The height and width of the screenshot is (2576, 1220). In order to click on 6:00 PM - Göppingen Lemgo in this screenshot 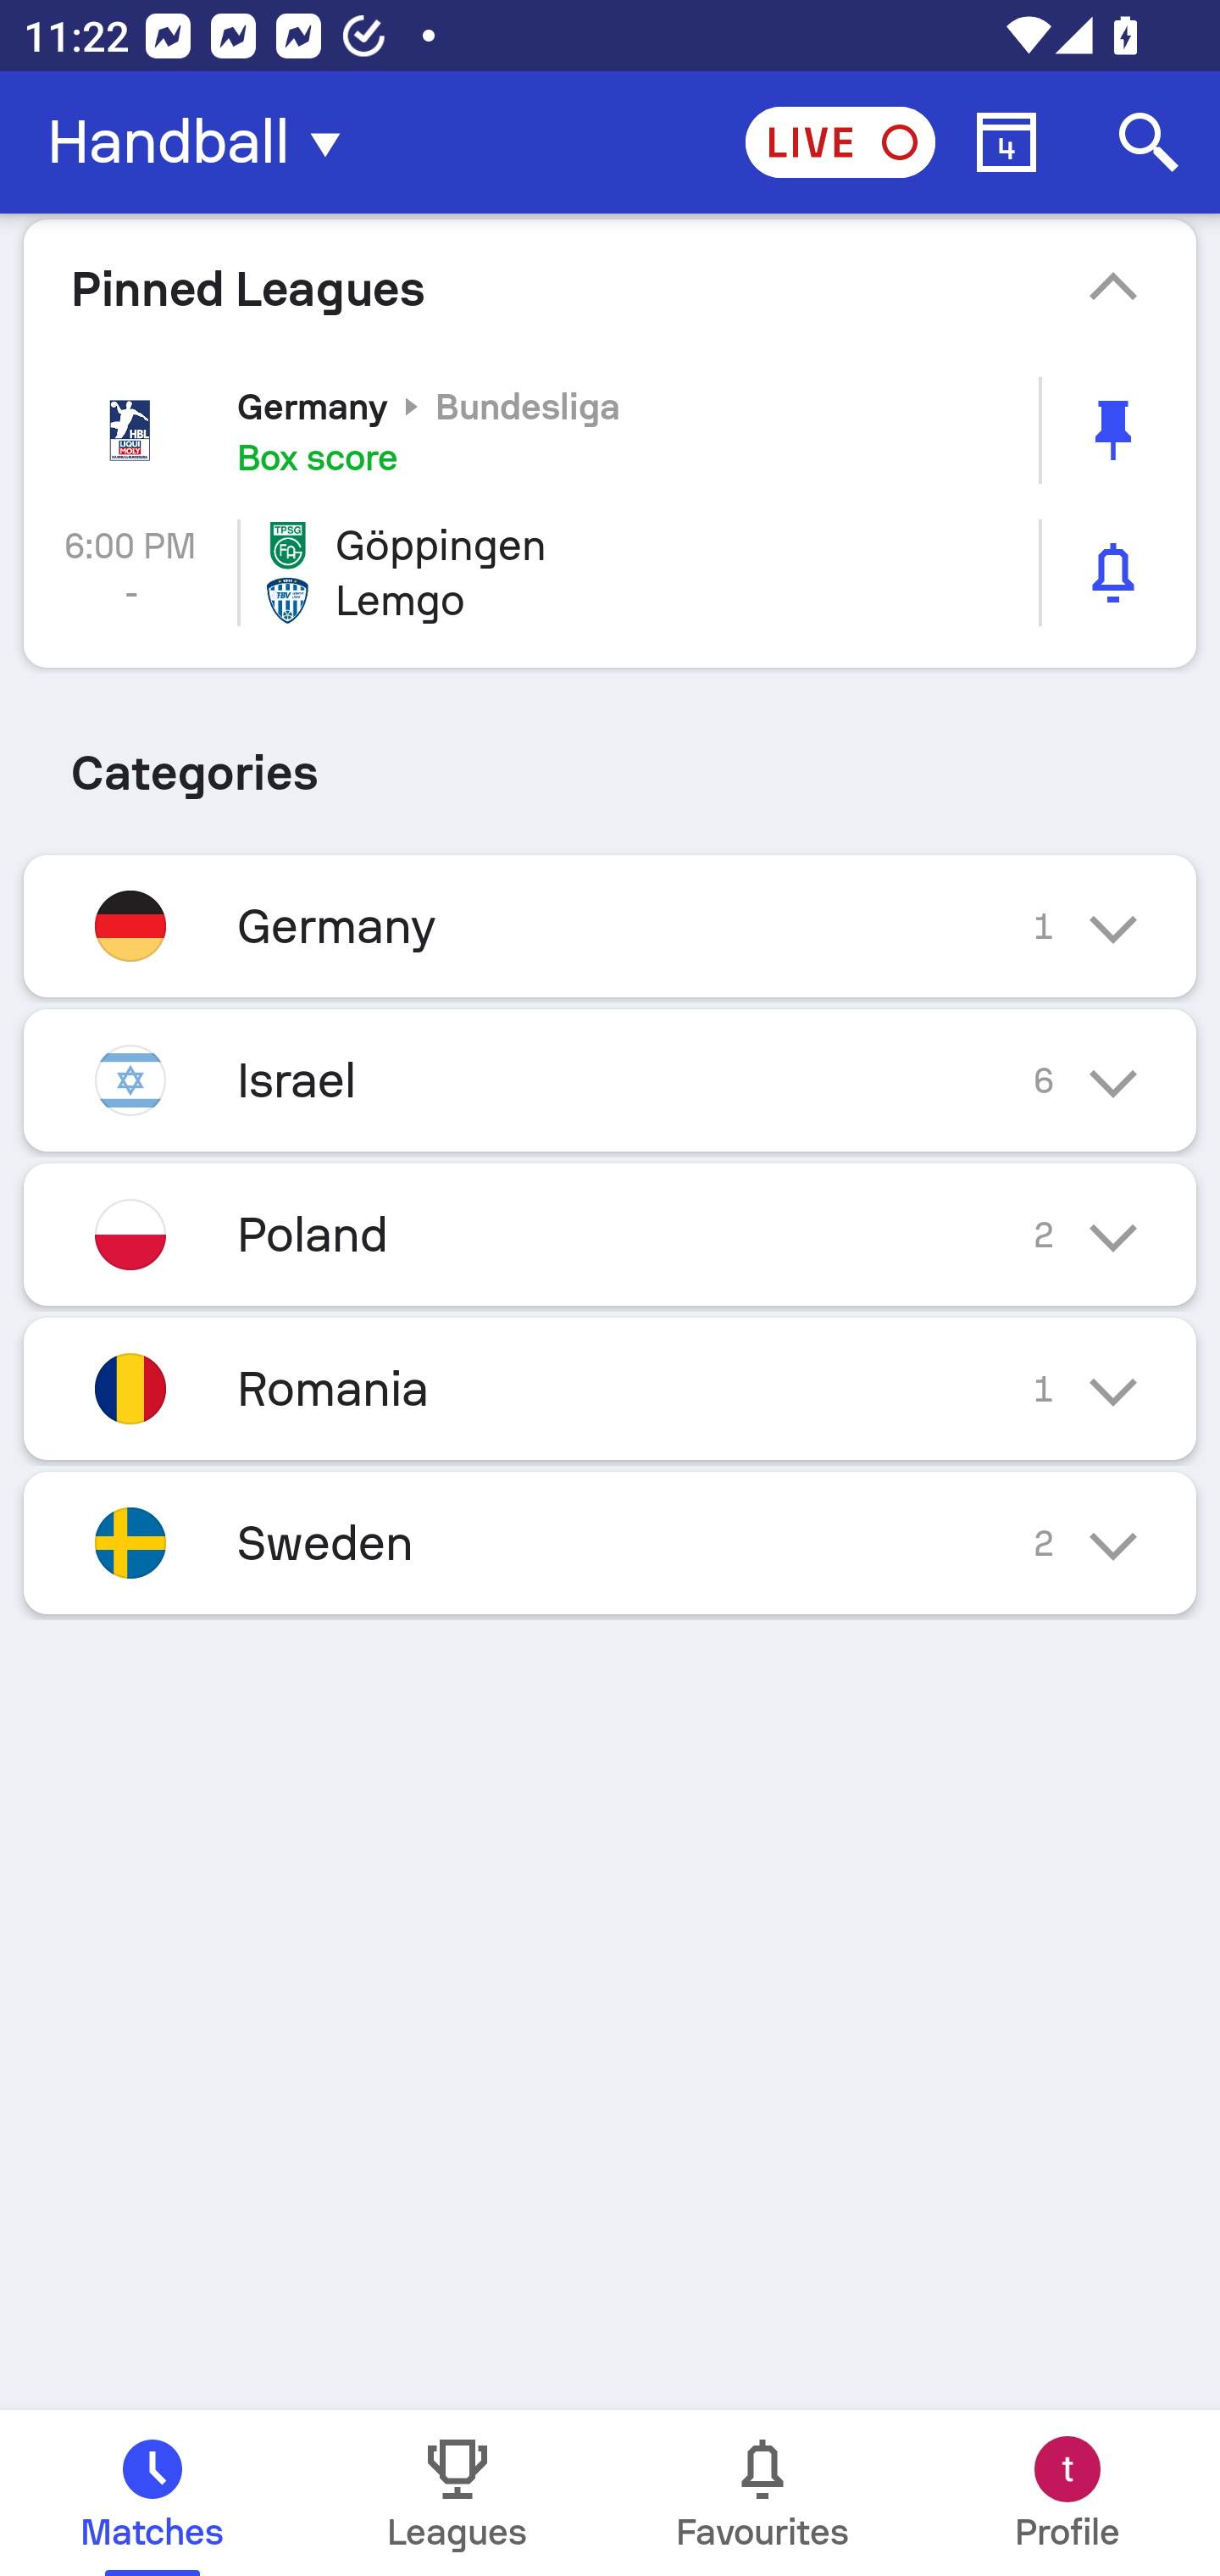, I will do `click(610, 573)`.